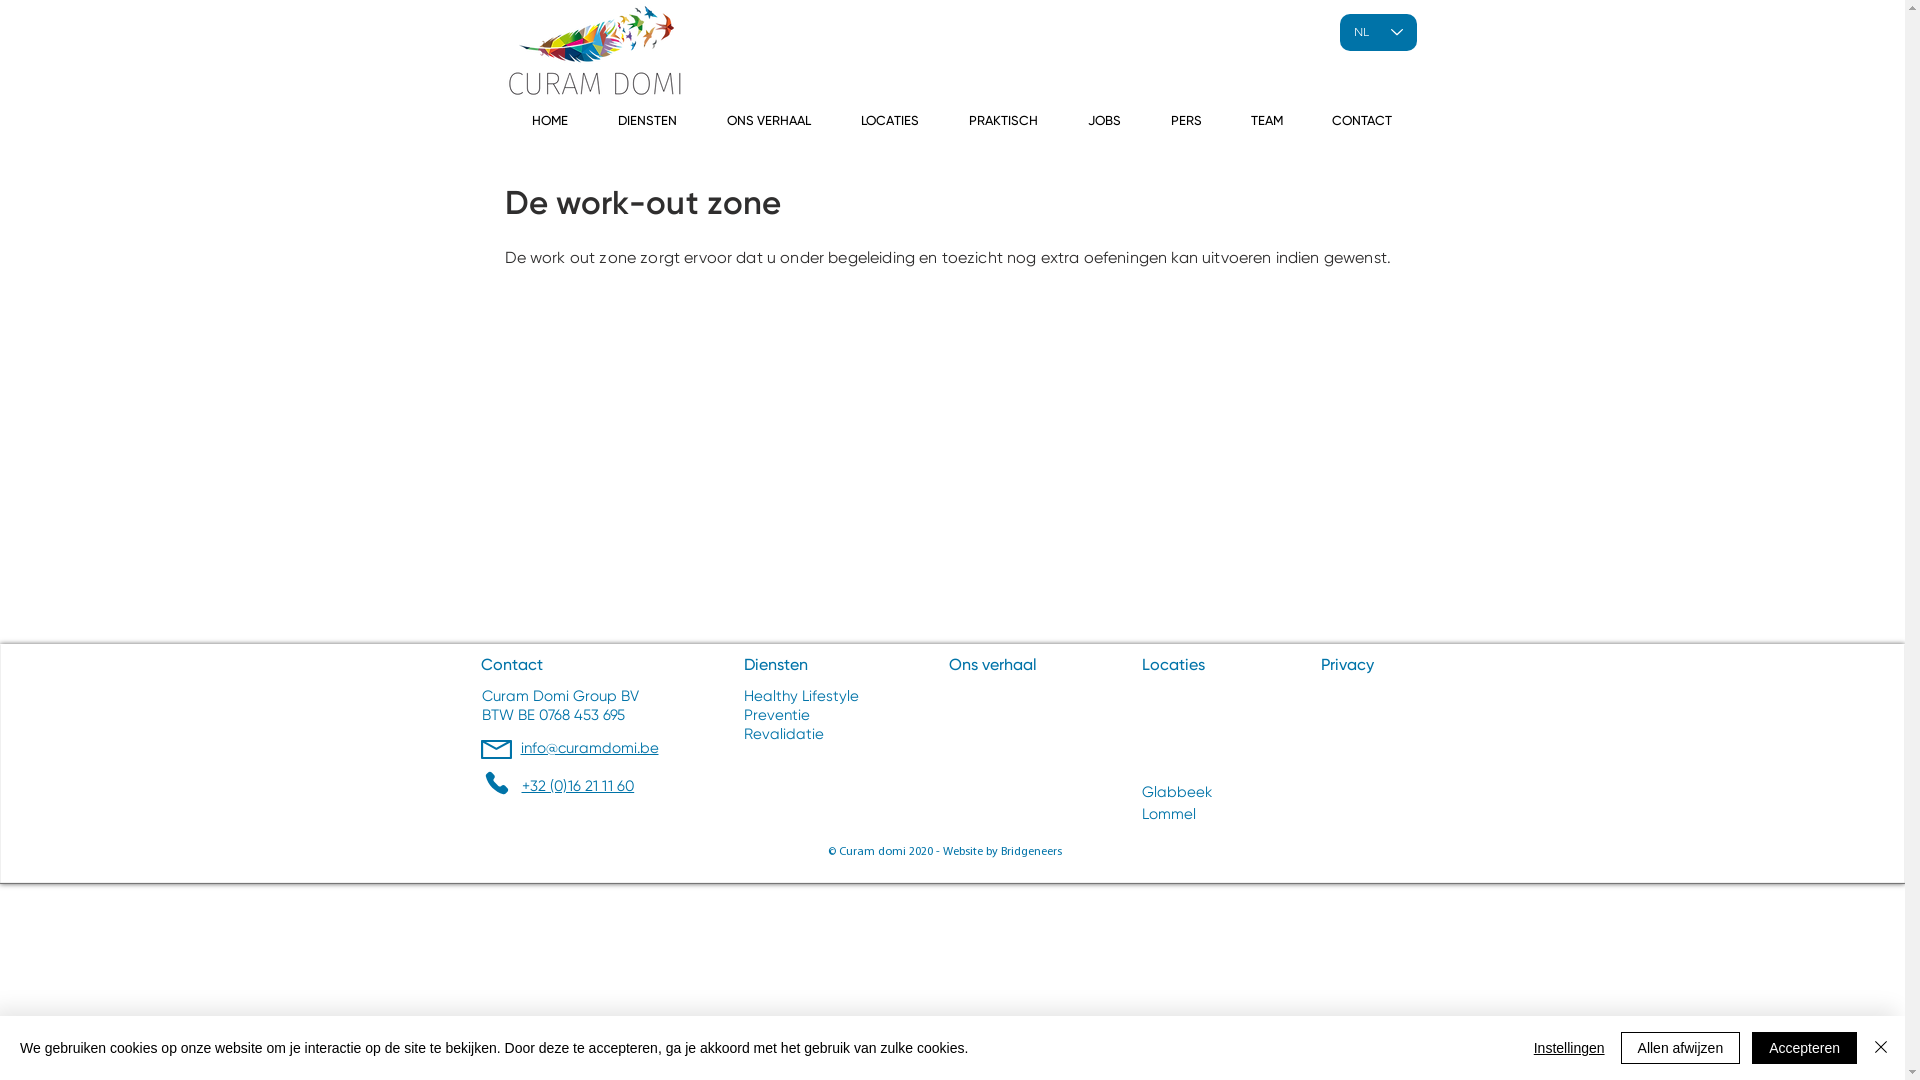 This screenshot has height=1080, width=1920. I want to click on info@curamdomi.be, so click(589, 750).